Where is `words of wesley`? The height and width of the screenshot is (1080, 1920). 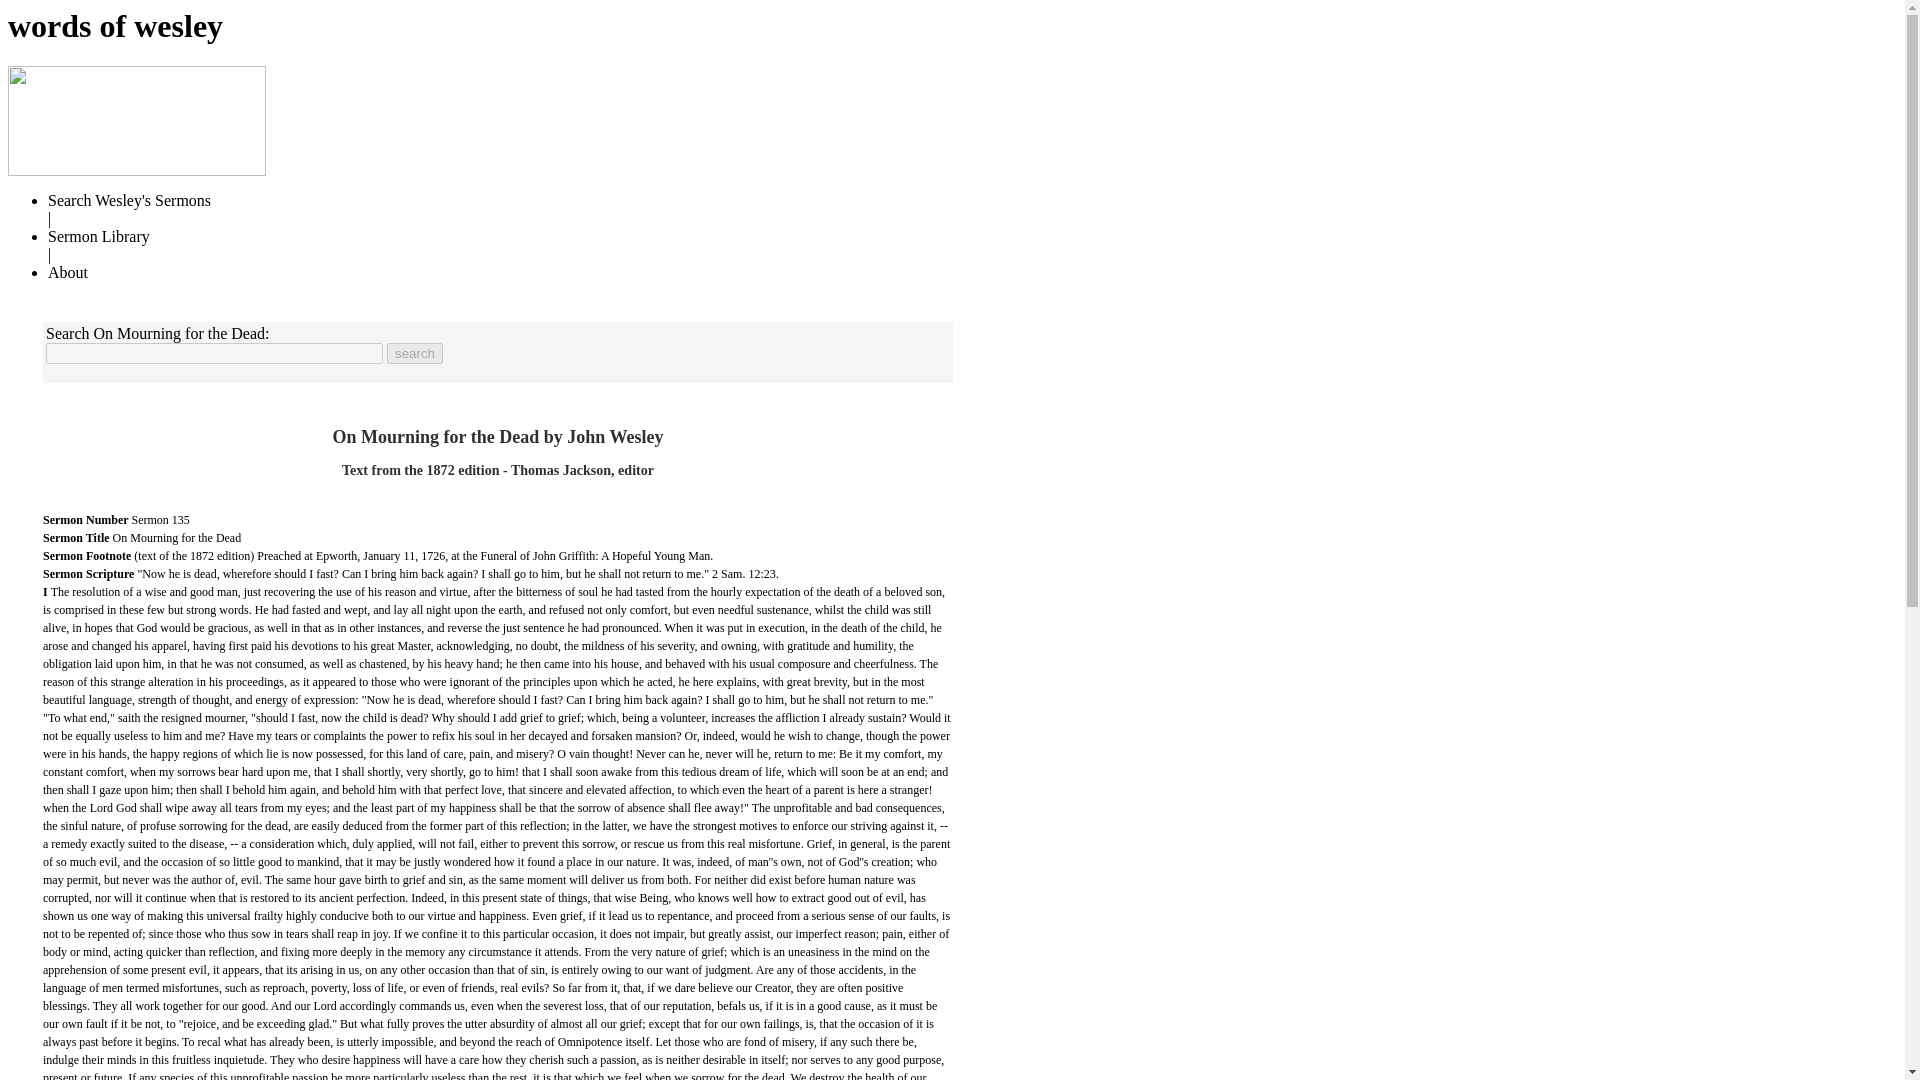 words of wesley is located at coordinates (114, 26).